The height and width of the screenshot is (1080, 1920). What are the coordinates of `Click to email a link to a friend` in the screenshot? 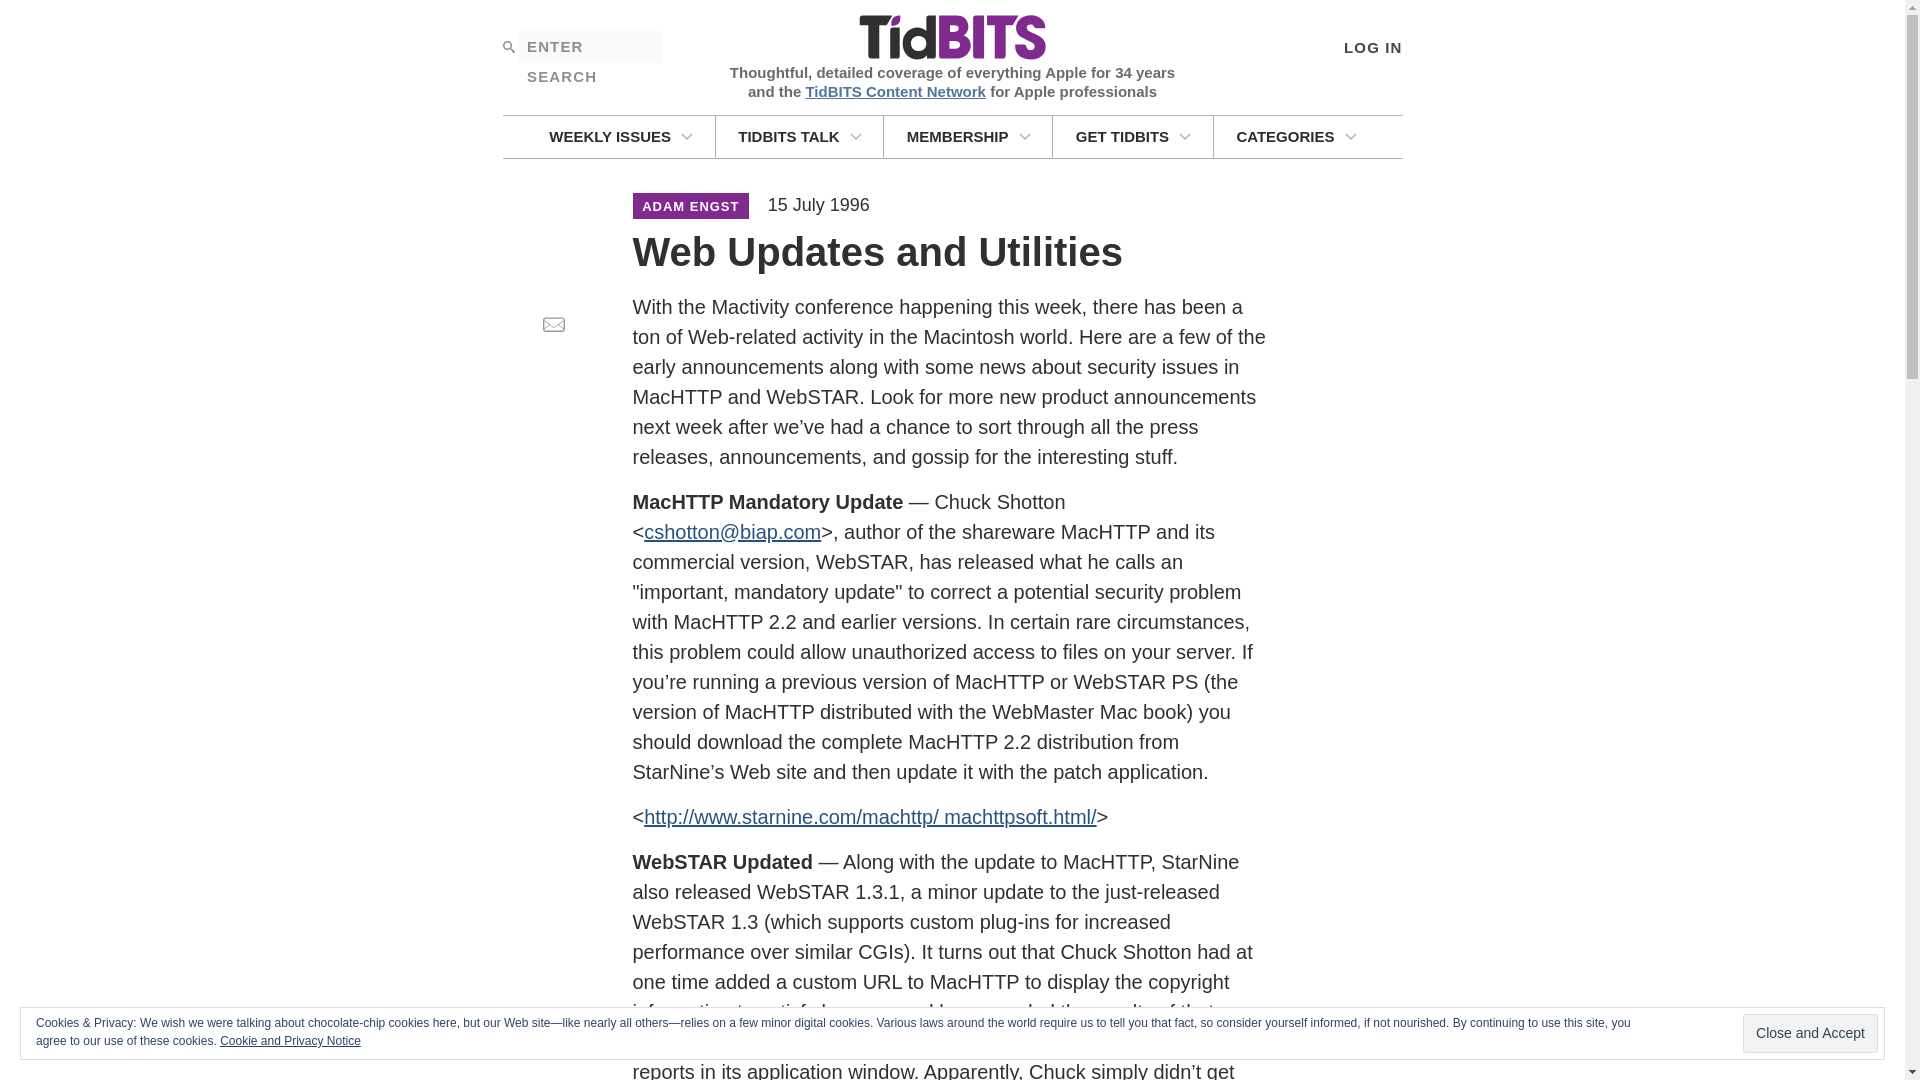 It's located at (552, 324).